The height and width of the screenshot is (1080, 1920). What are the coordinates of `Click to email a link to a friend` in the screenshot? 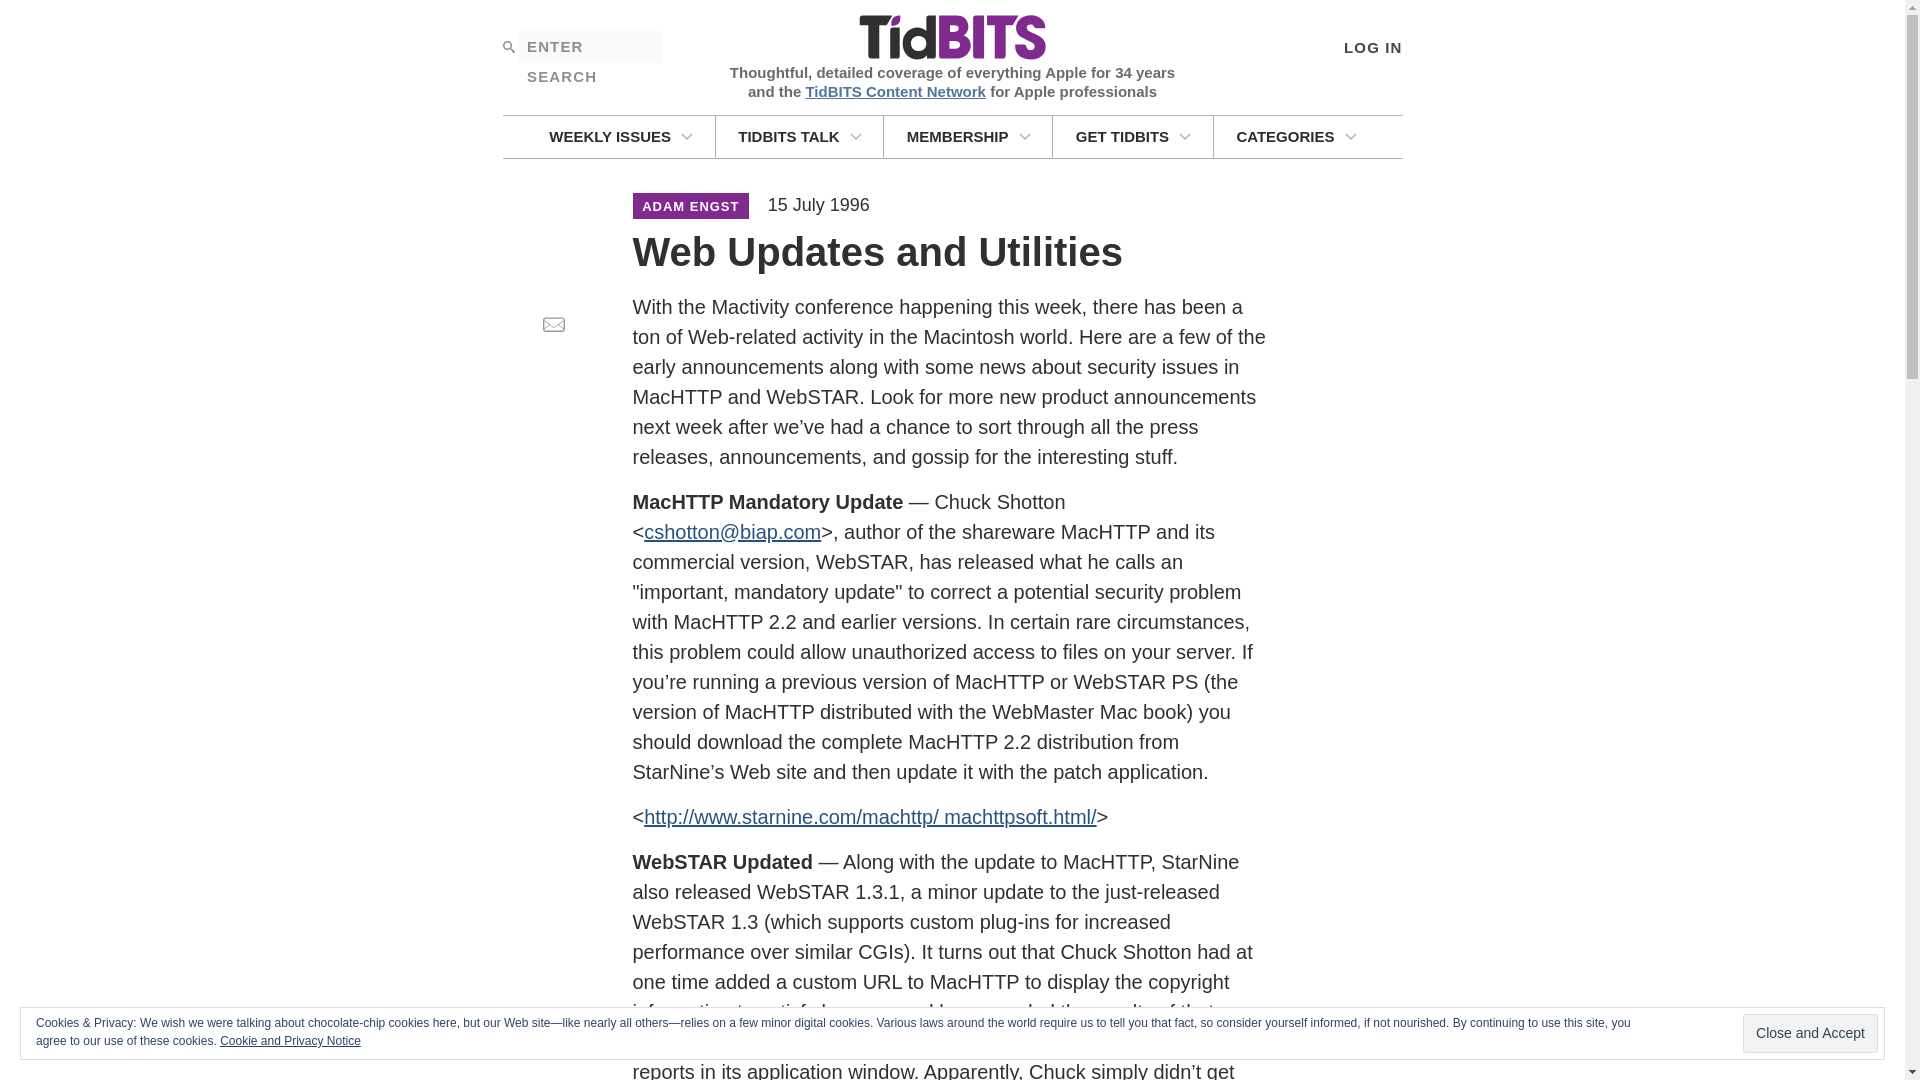 It's located at (552, 324).